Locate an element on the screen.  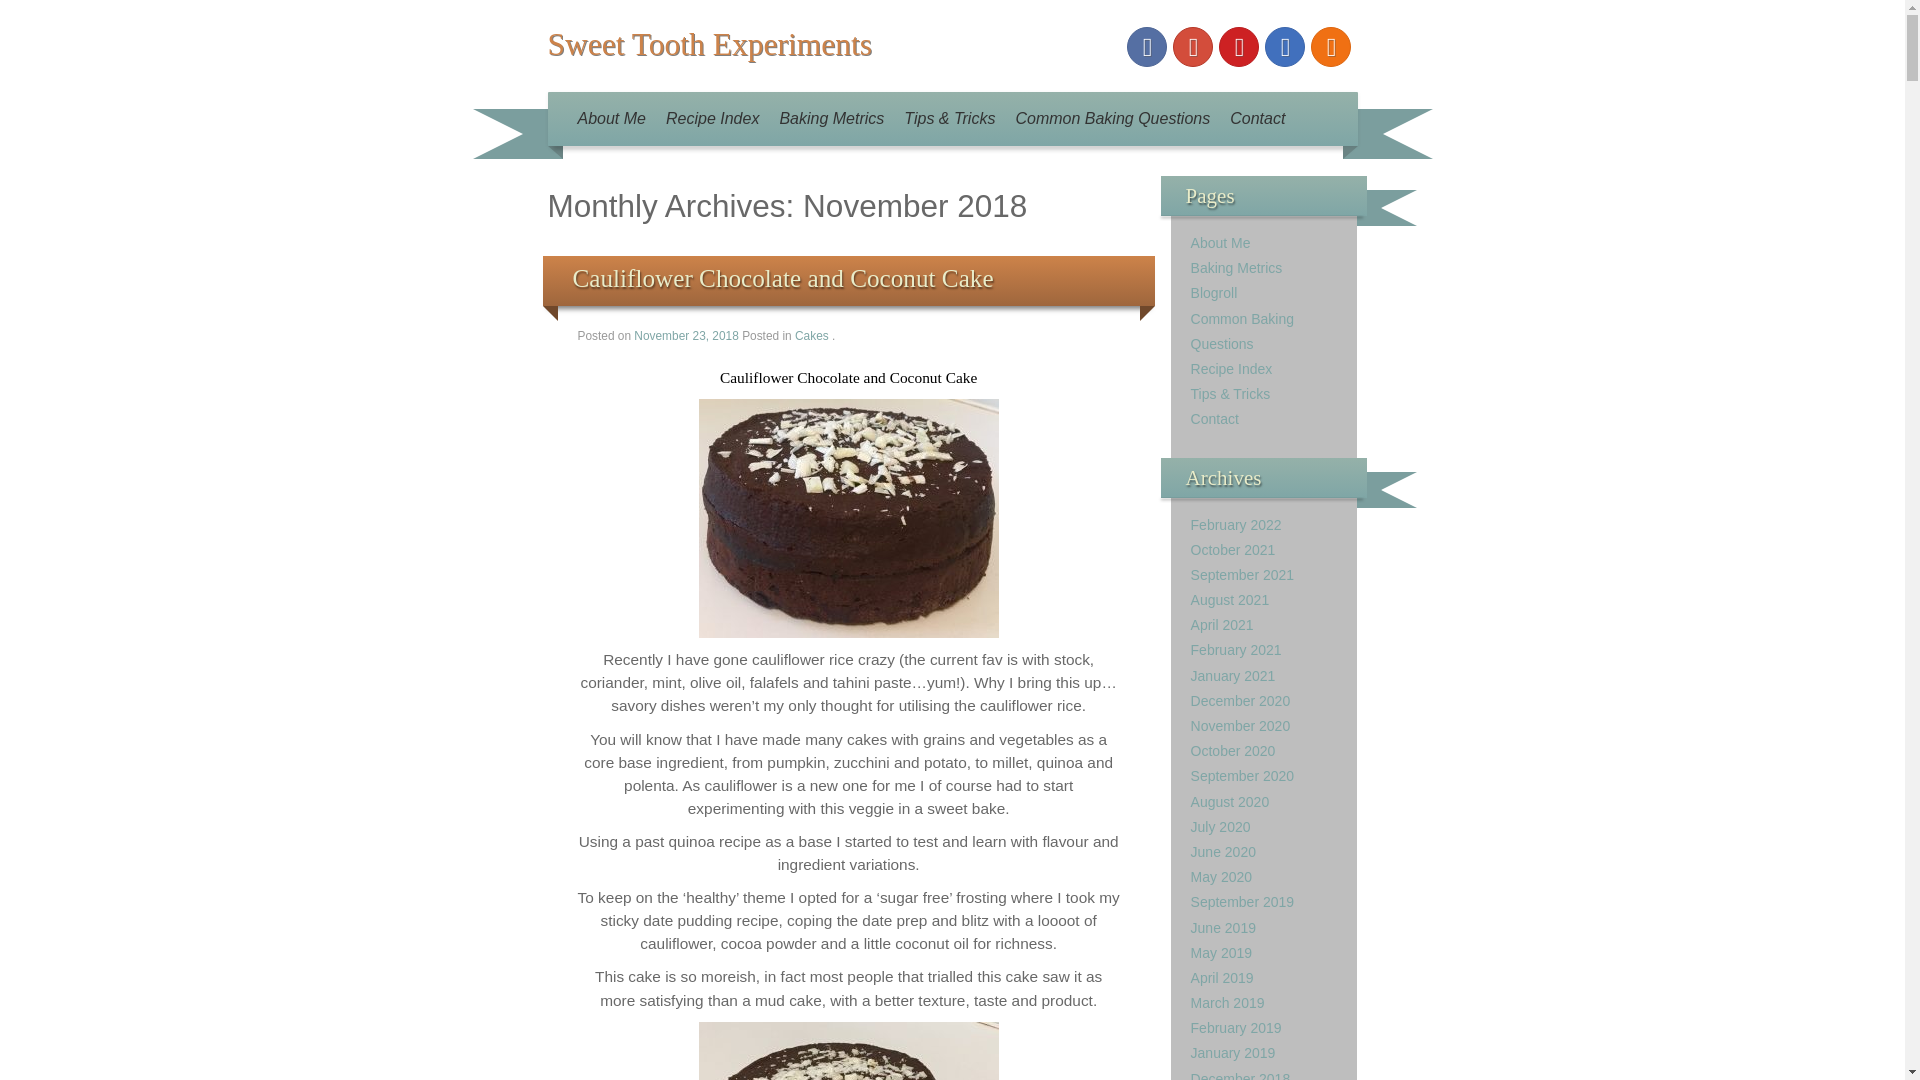
Cauliflower Chocolate and Coconut Cake is located at coordinates (782, 278).